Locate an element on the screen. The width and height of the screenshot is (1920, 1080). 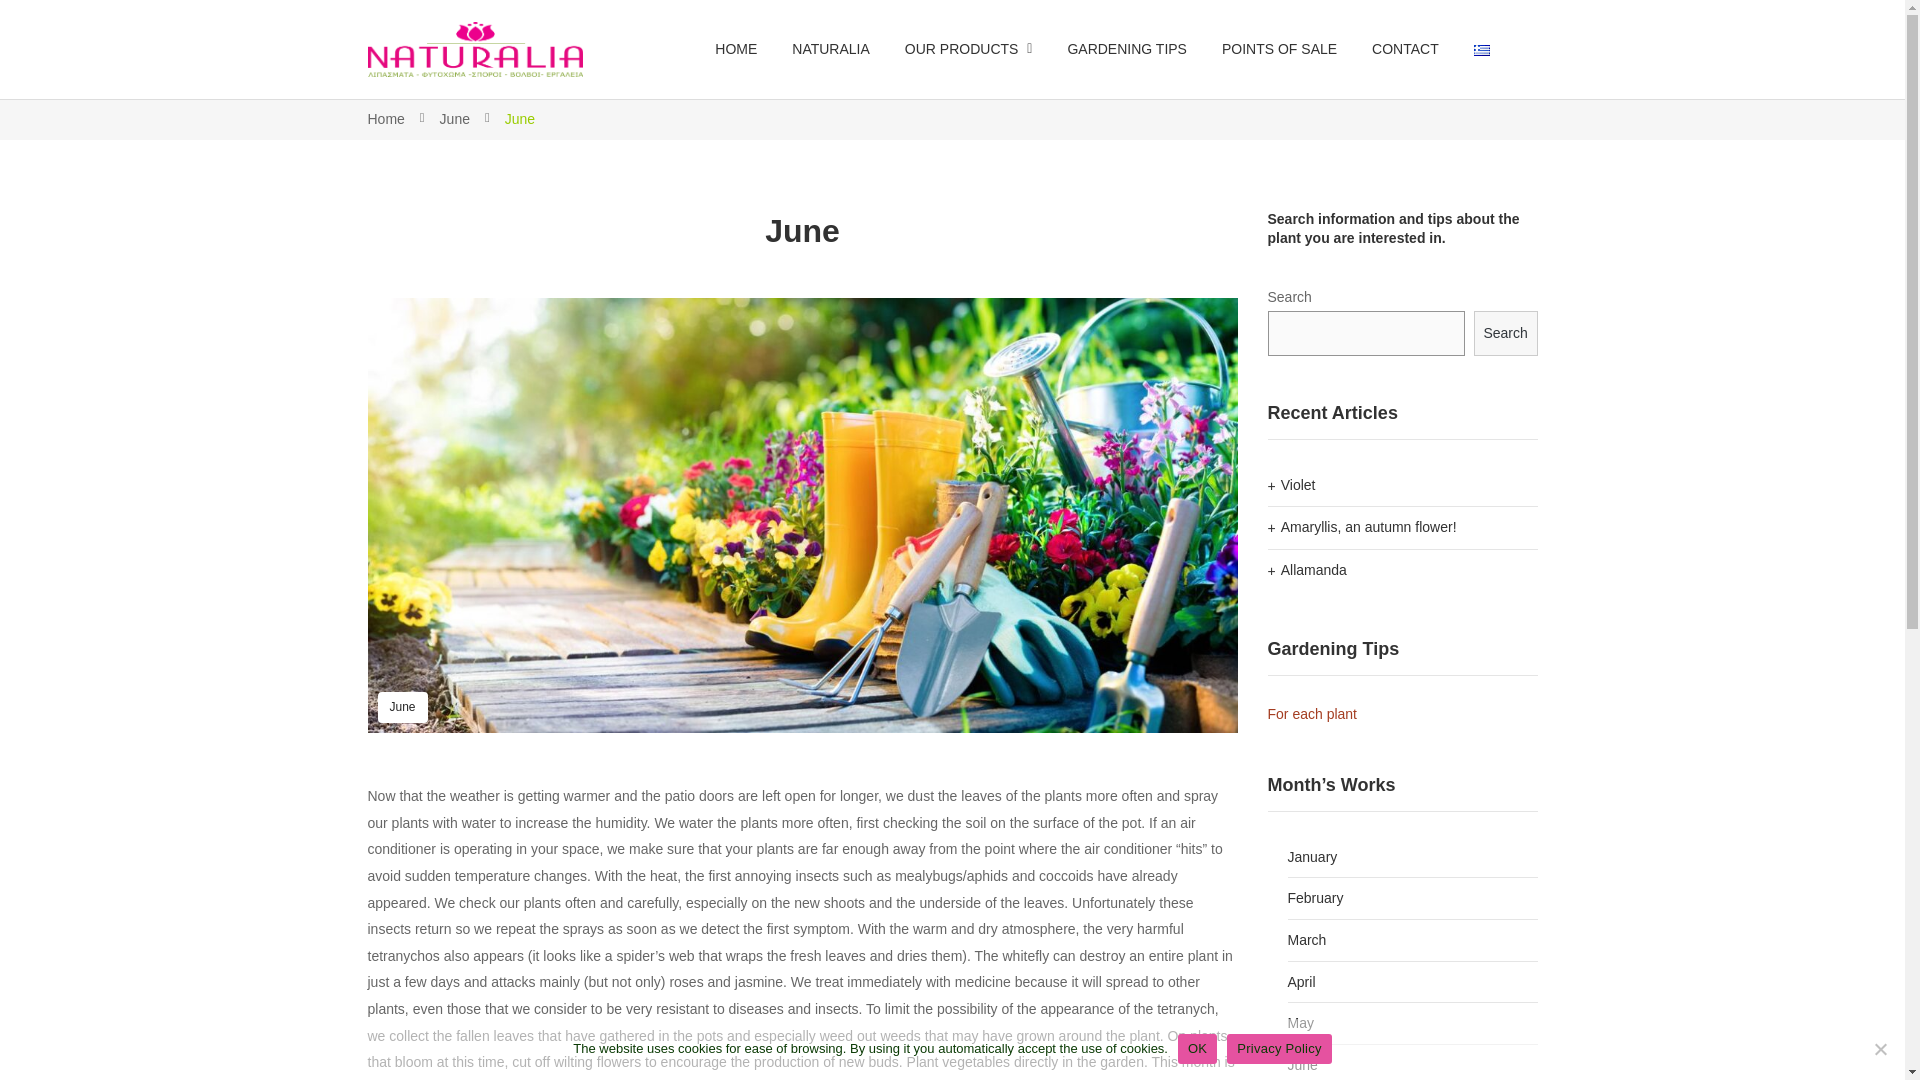
GARDENING TIPS is located at coordinates (1126, 49).